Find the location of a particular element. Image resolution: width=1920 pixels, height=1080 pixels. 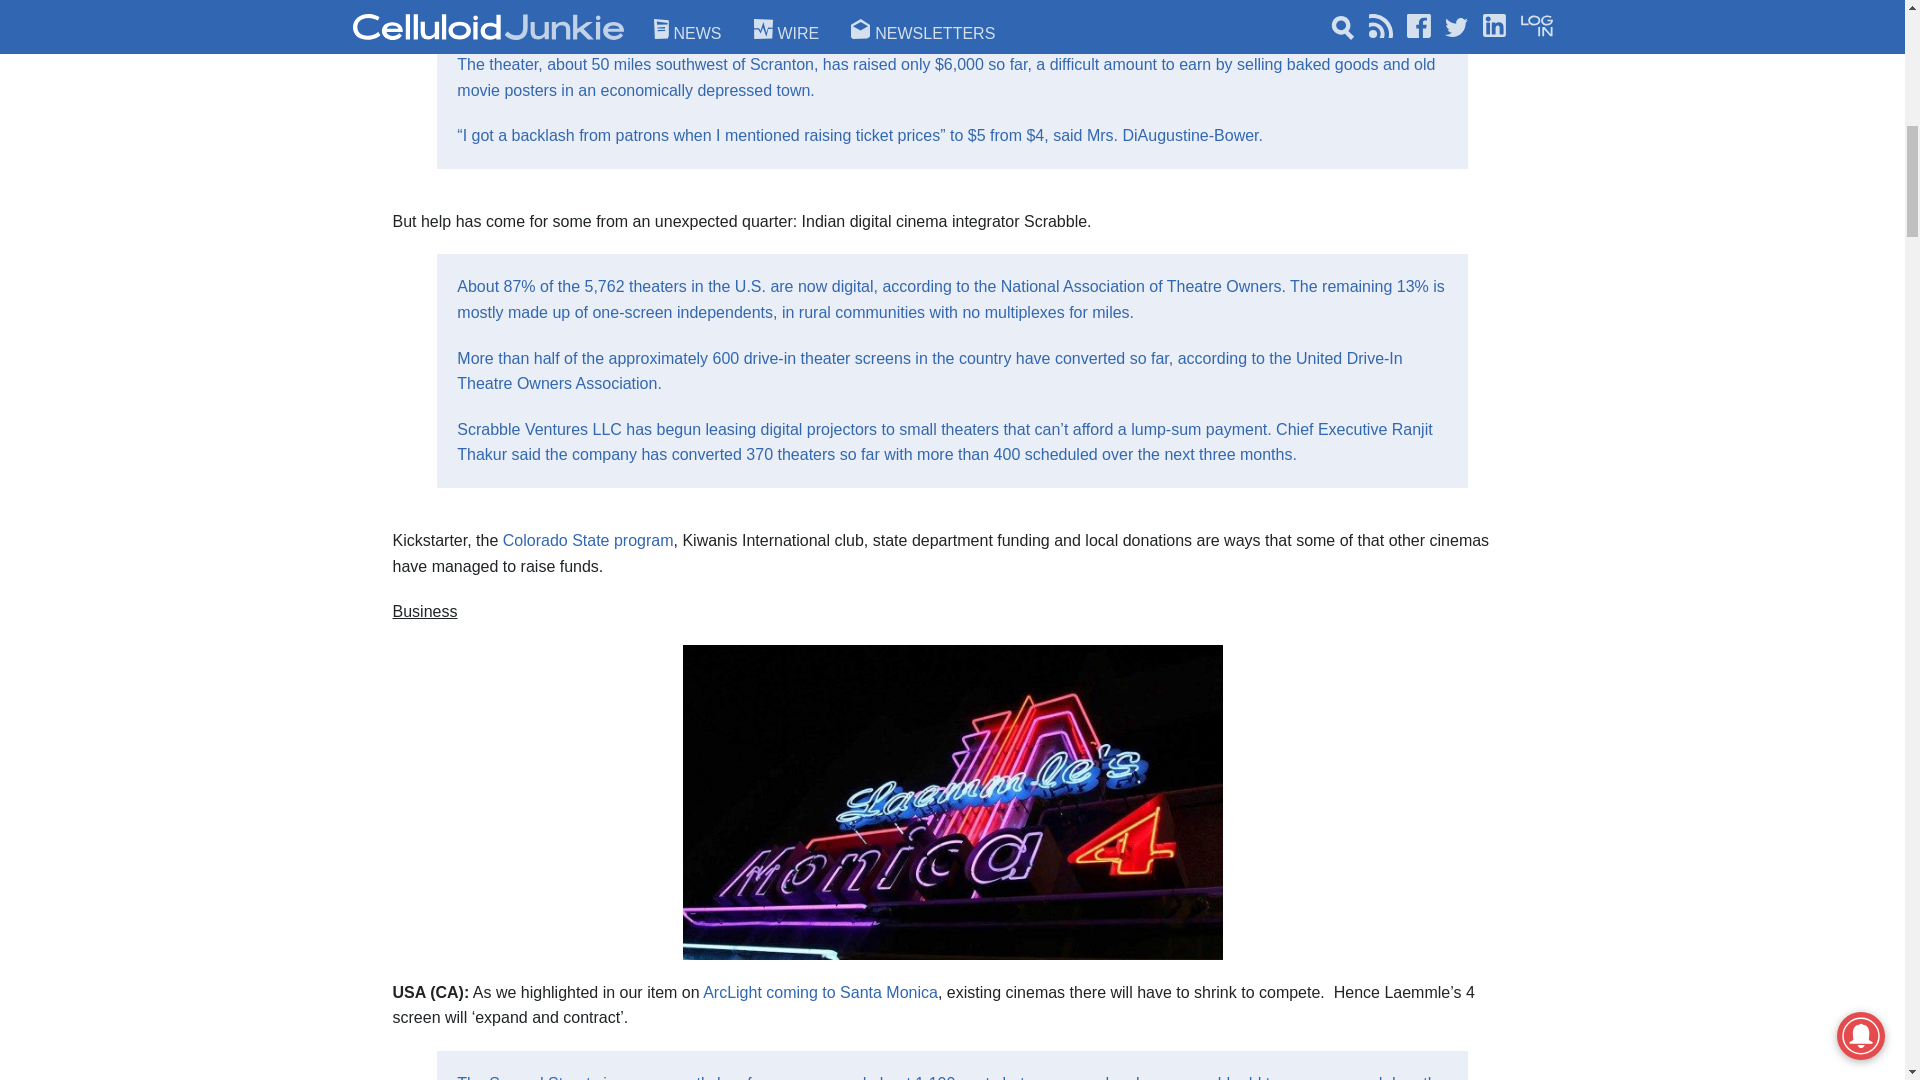

ArcLight to open cinema in Santa Monica is located at coordinates (820, 992).